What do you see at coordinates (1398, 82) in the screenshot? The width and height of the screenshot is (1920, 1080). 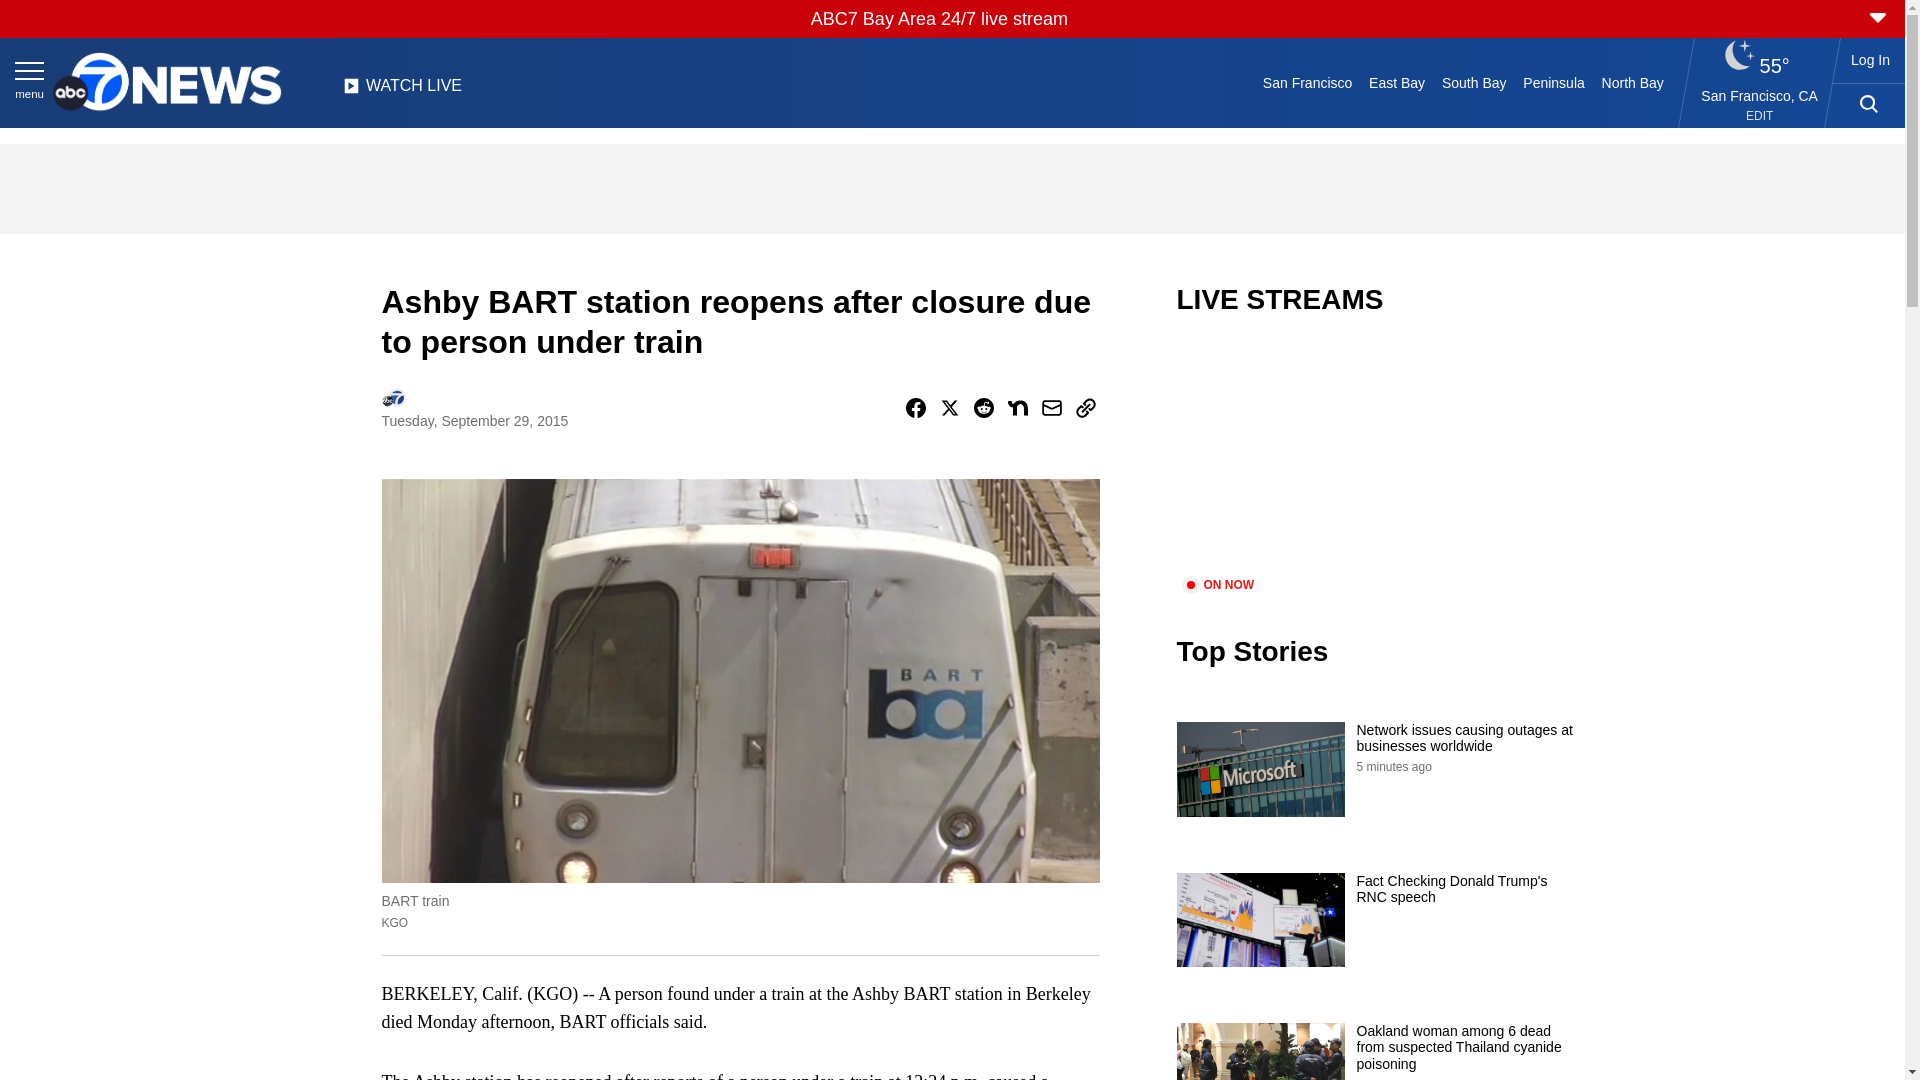 I see `East Bay` at bounding box center [1398, 82].